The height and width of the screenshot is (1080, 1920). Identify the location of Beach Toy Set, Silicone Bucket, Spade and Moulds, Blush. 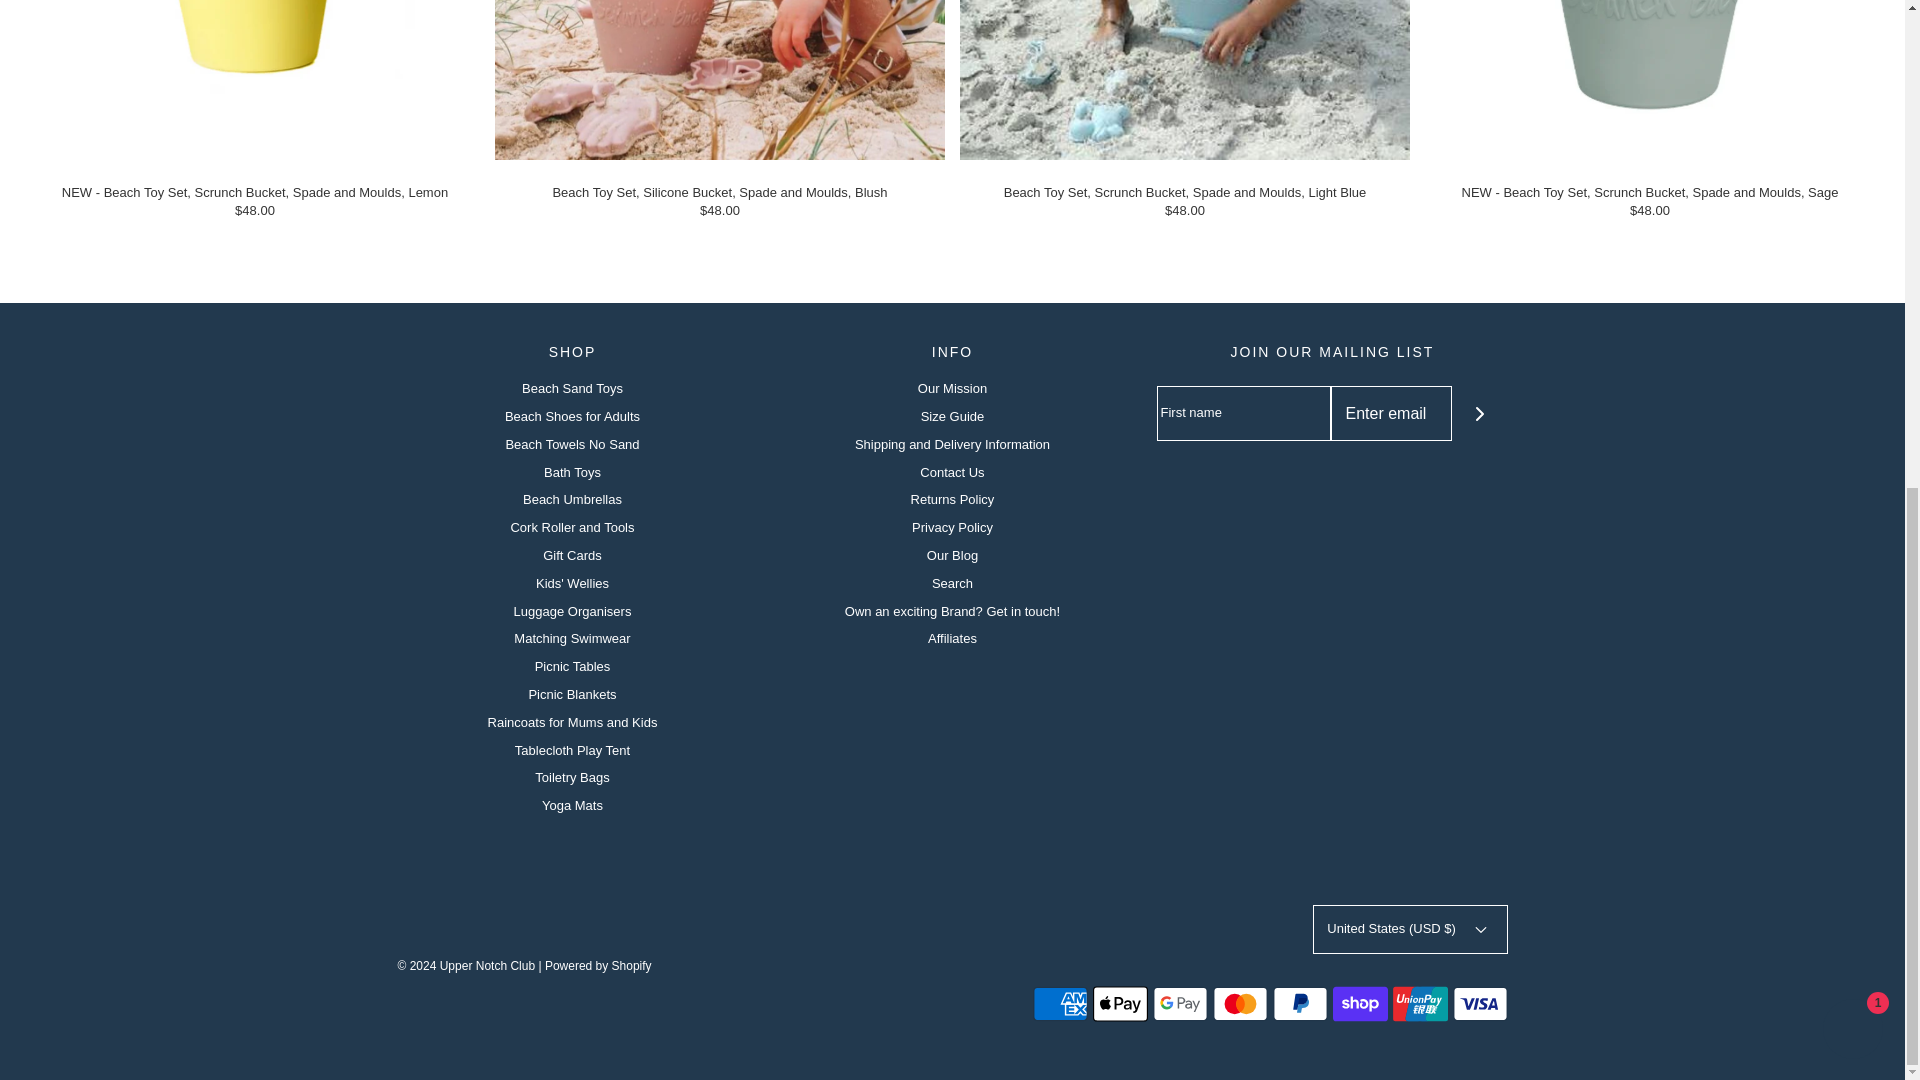
(720, 80).